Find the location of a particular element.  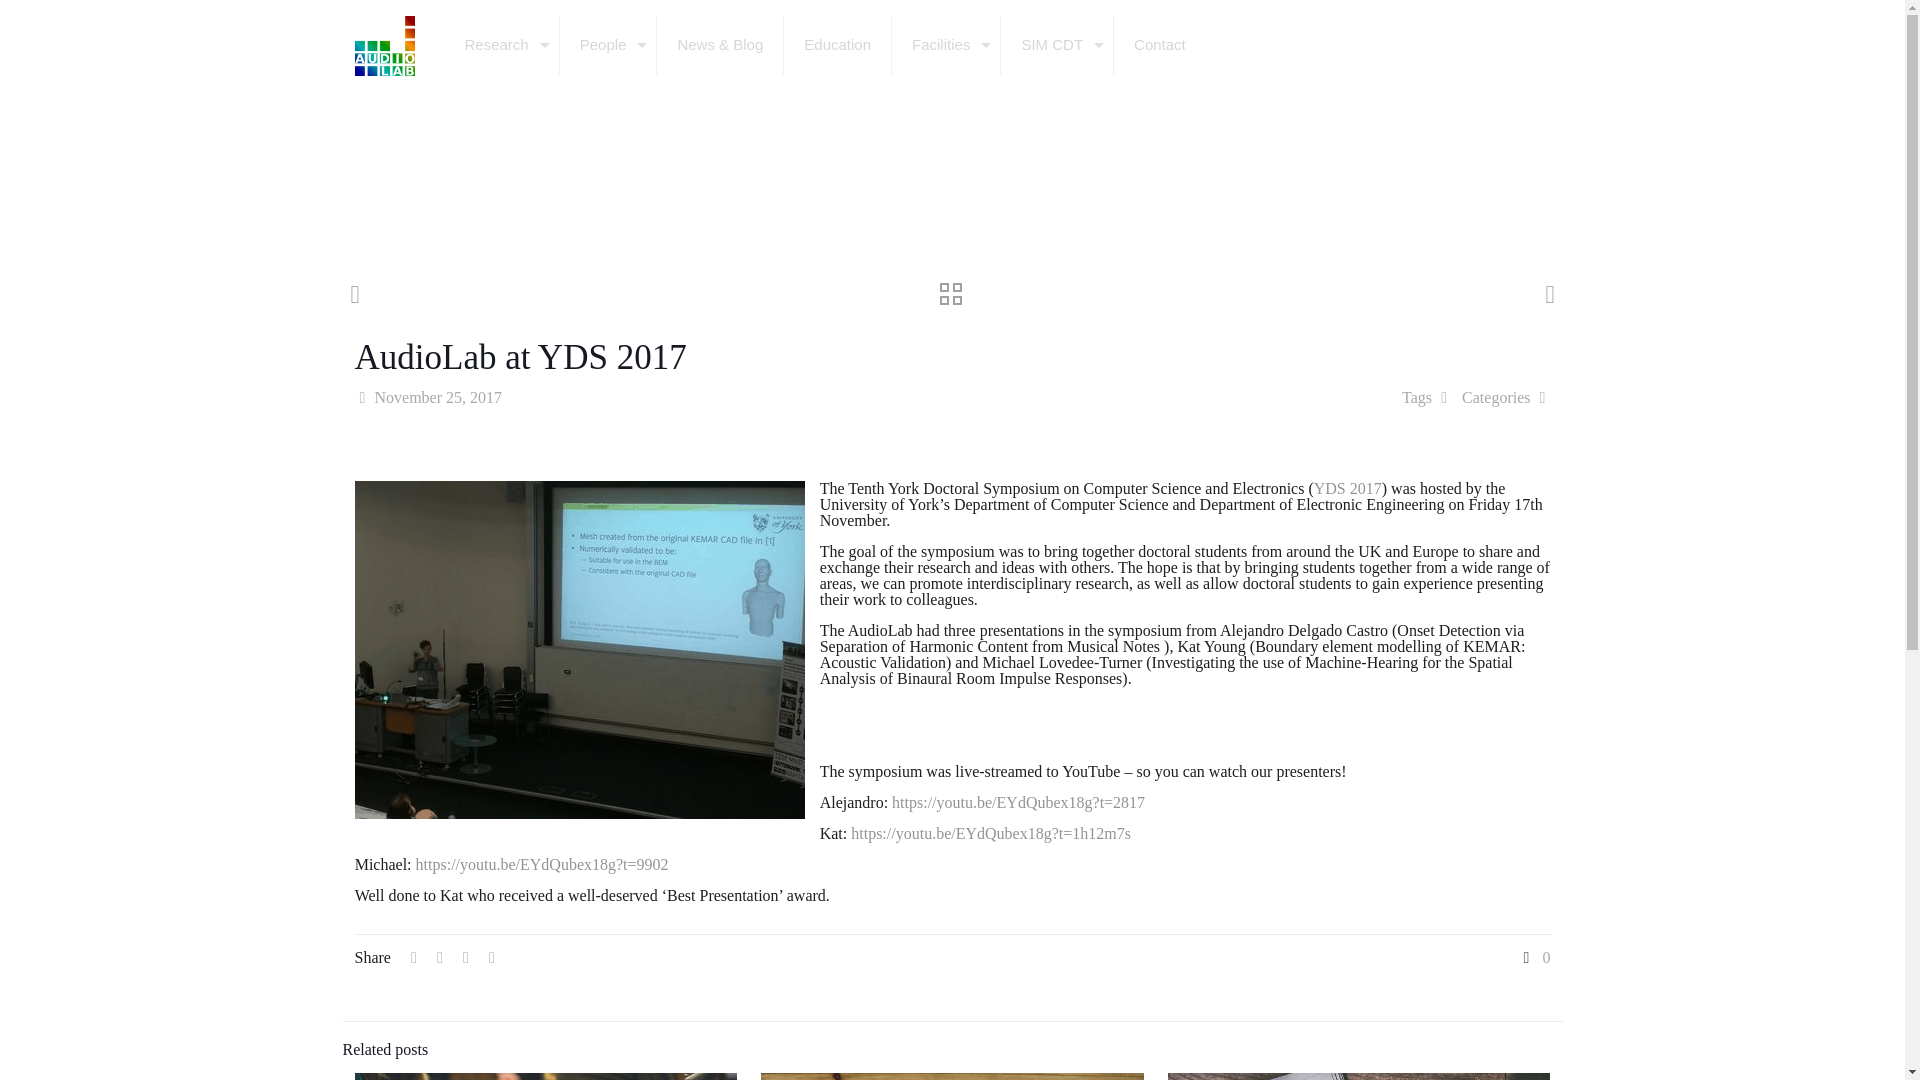

SIM CDT is located at coordinates (1056, 44).